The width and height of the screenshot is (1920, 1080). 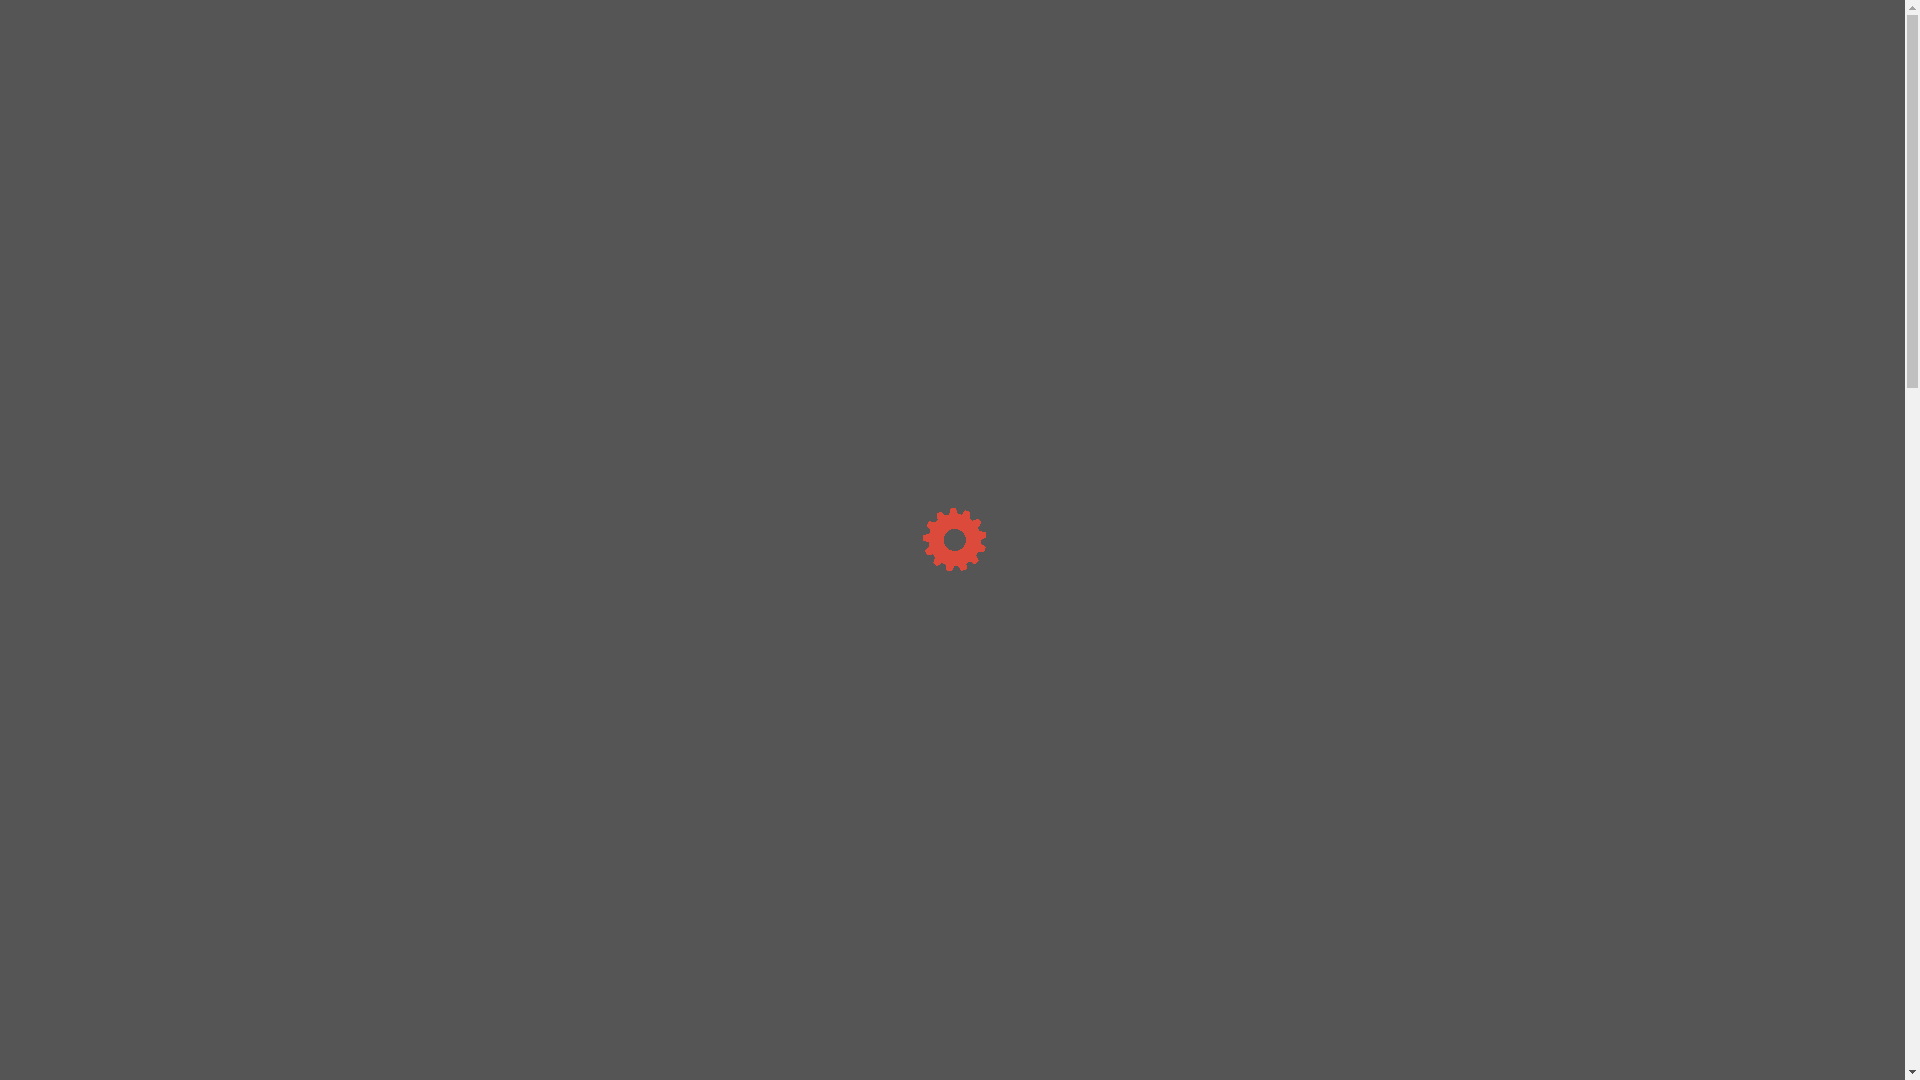 What do you see at coordinates (1406, 634) in the screenshot?
I see `Octavia` at bounding box center [1406, 634].